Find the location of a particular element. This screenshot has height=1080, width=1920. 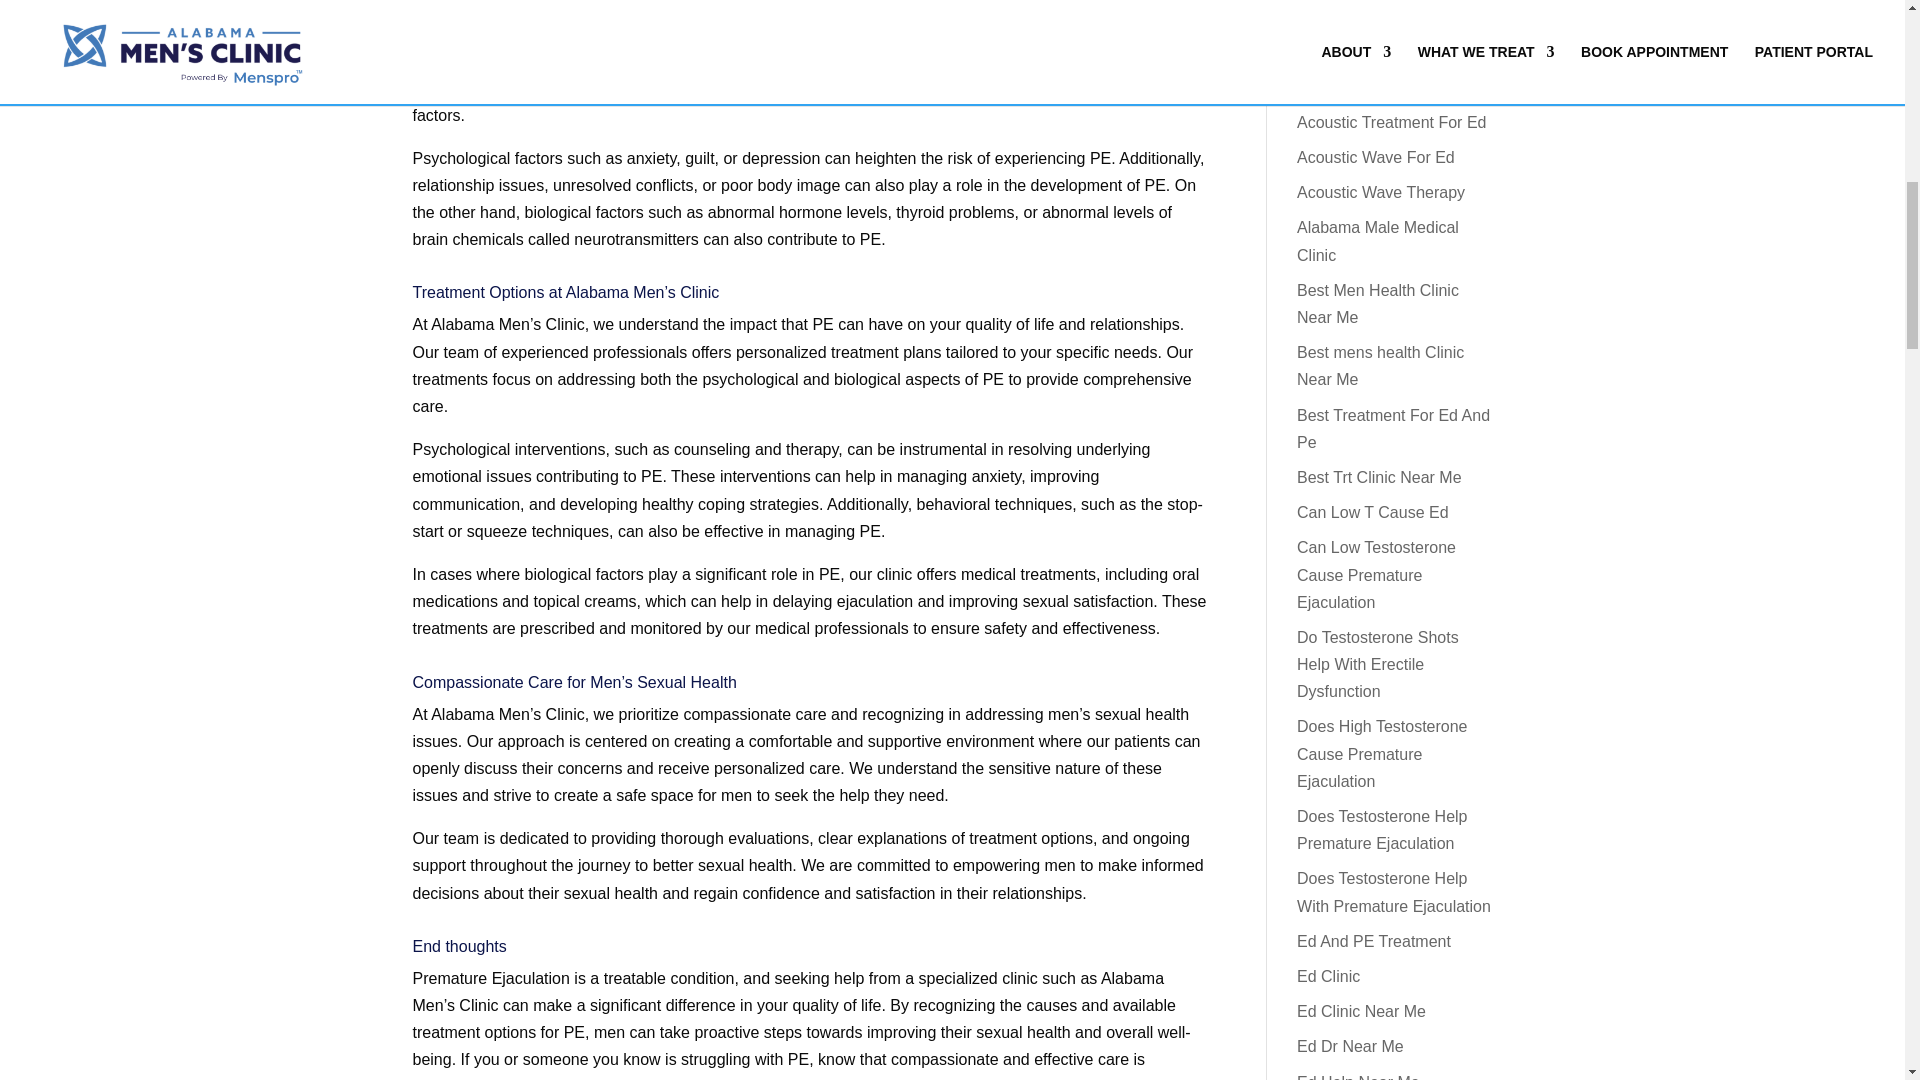

February 2024 is located at coordinates (1349, 5).